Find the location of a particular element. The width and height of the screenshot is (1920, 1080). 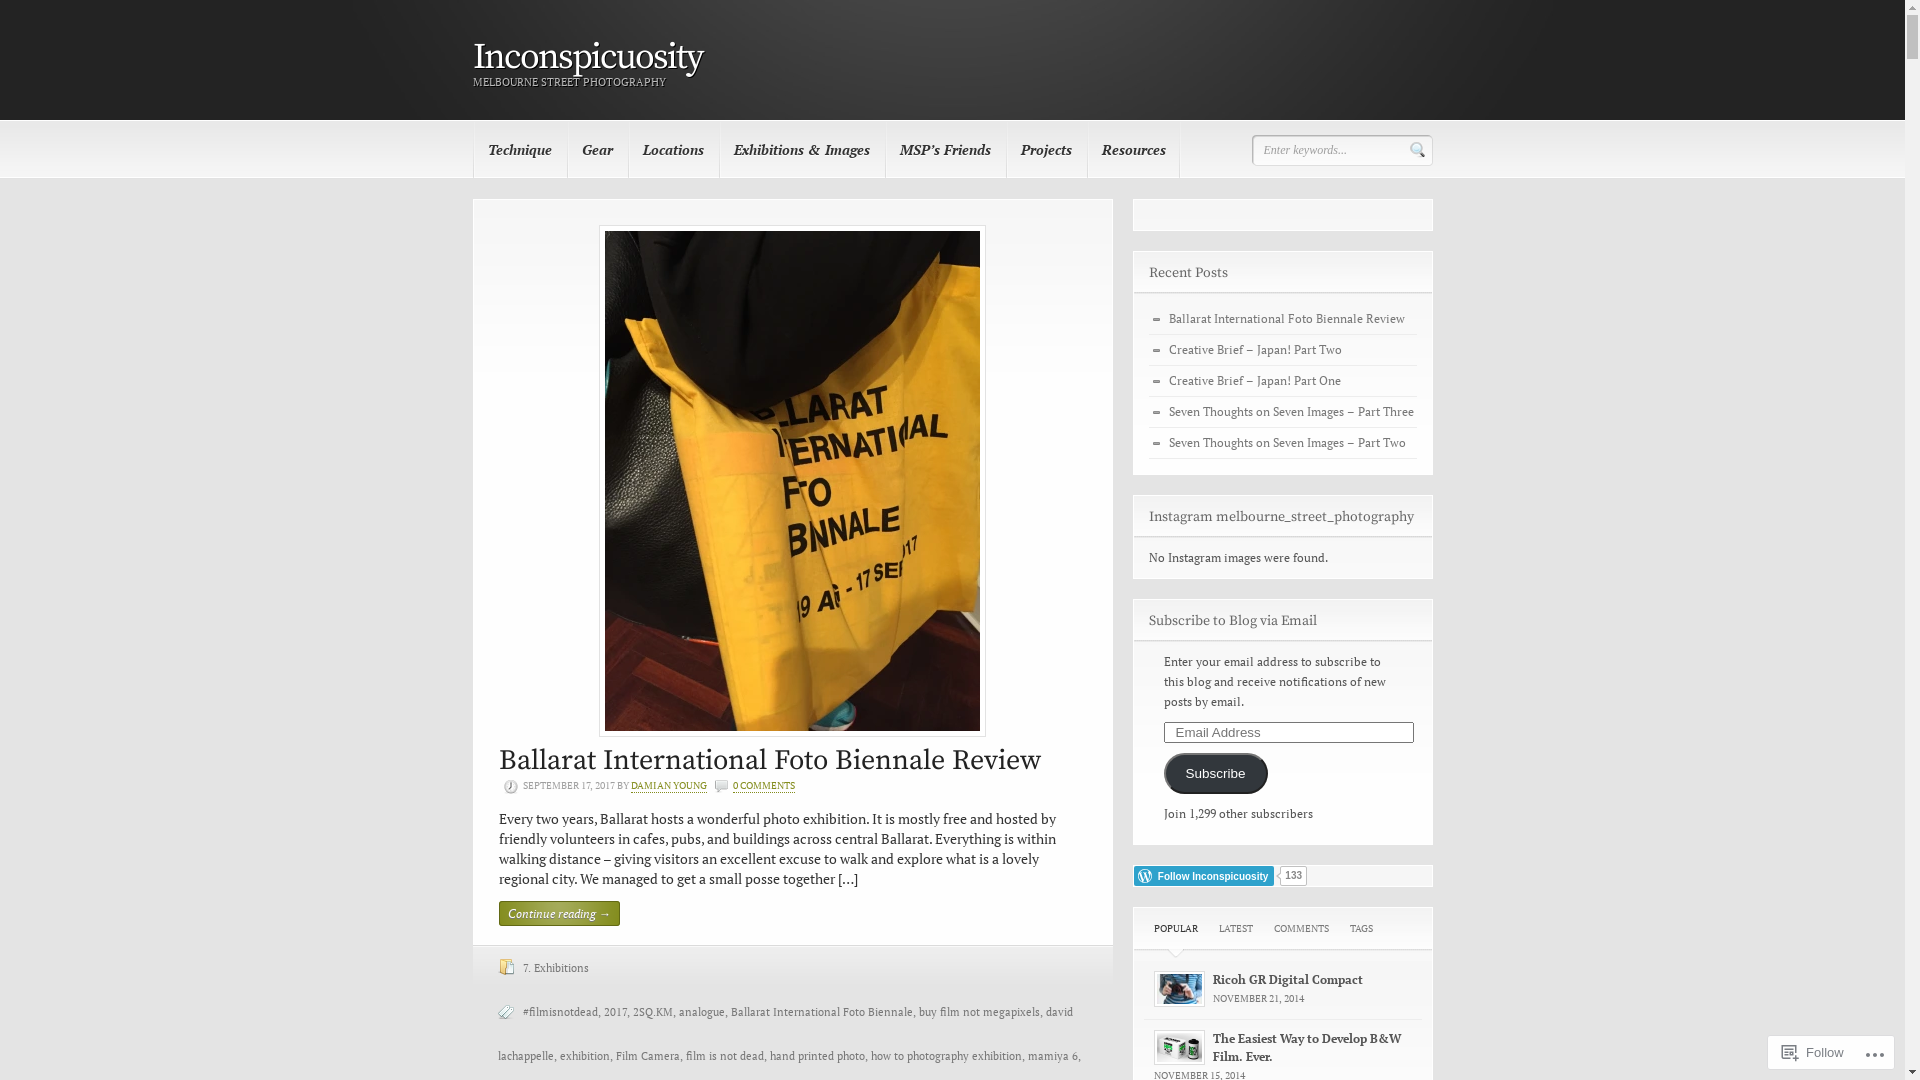

Exhibitions & Images is located at coordinates (801, 150).